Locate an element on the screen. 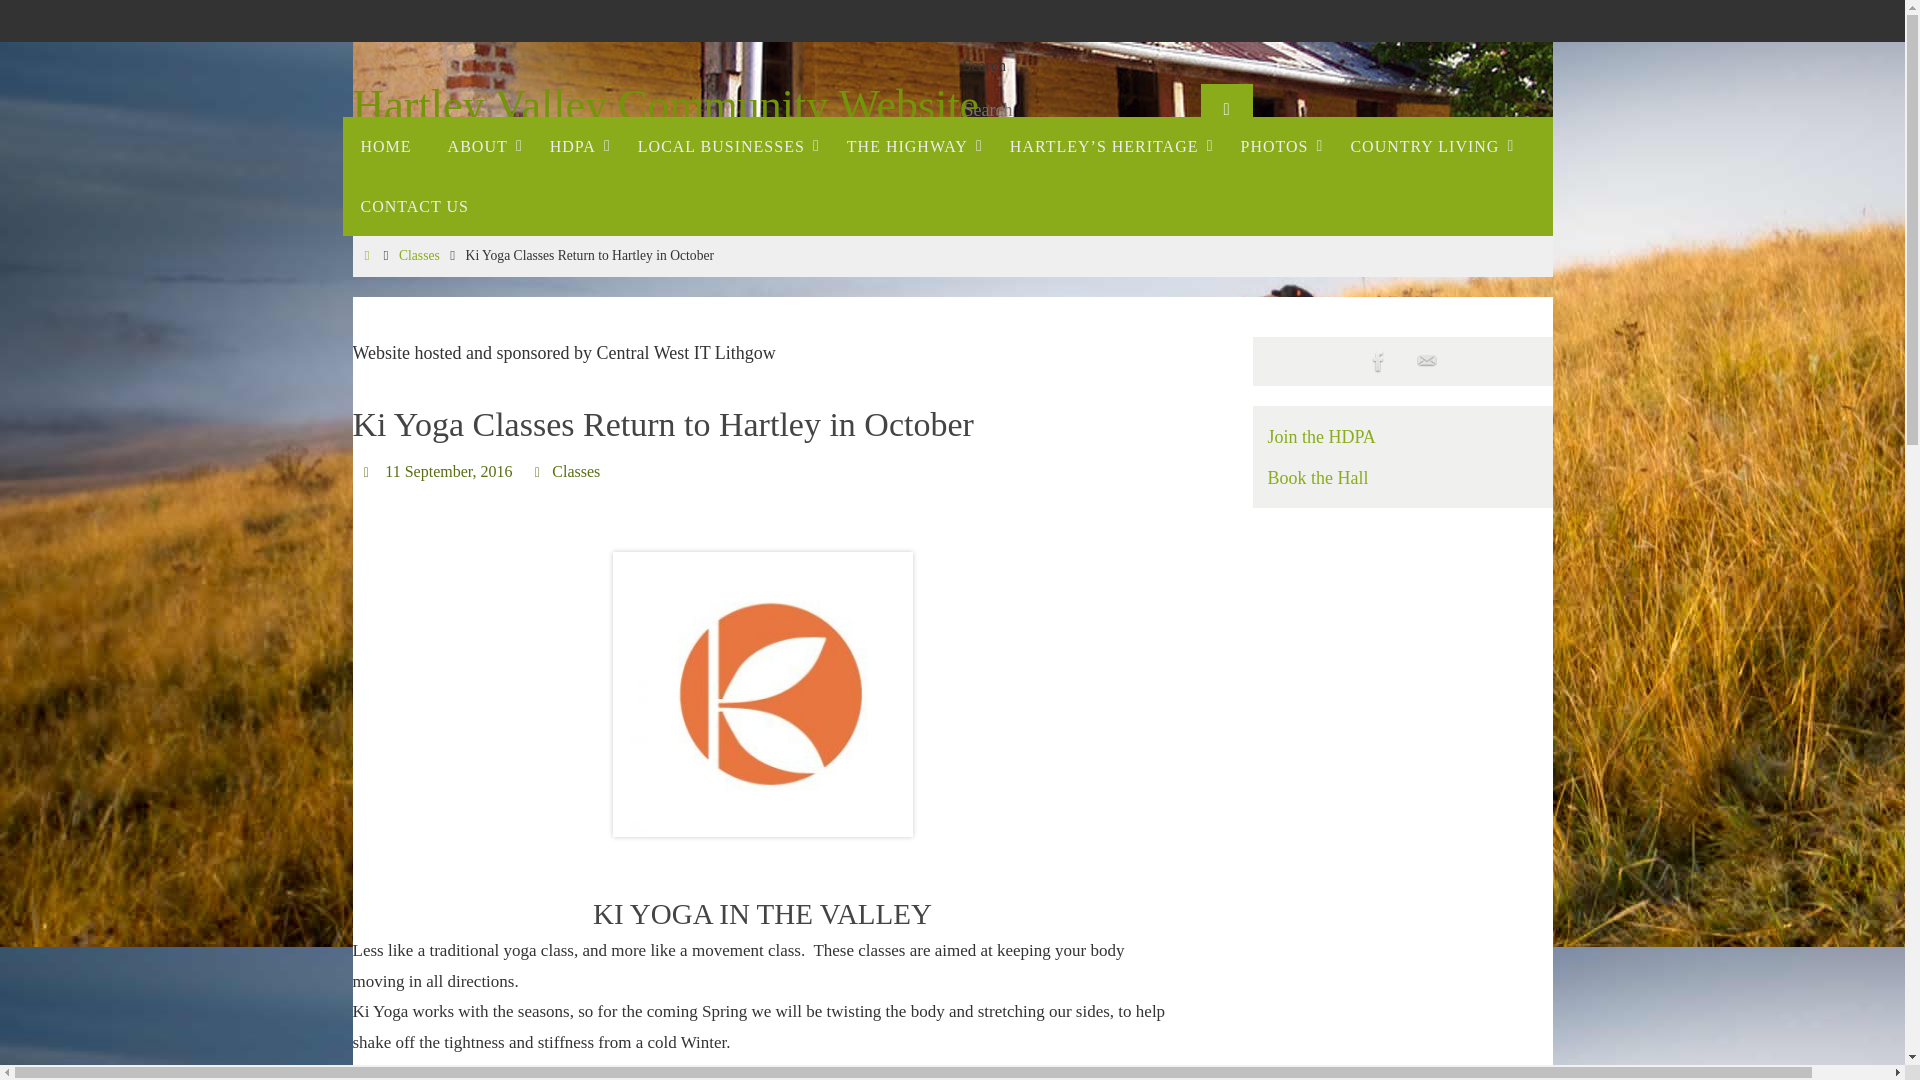 This screenshot has width=1920, height=1080. HDPA is located at coordinates (576, 146).